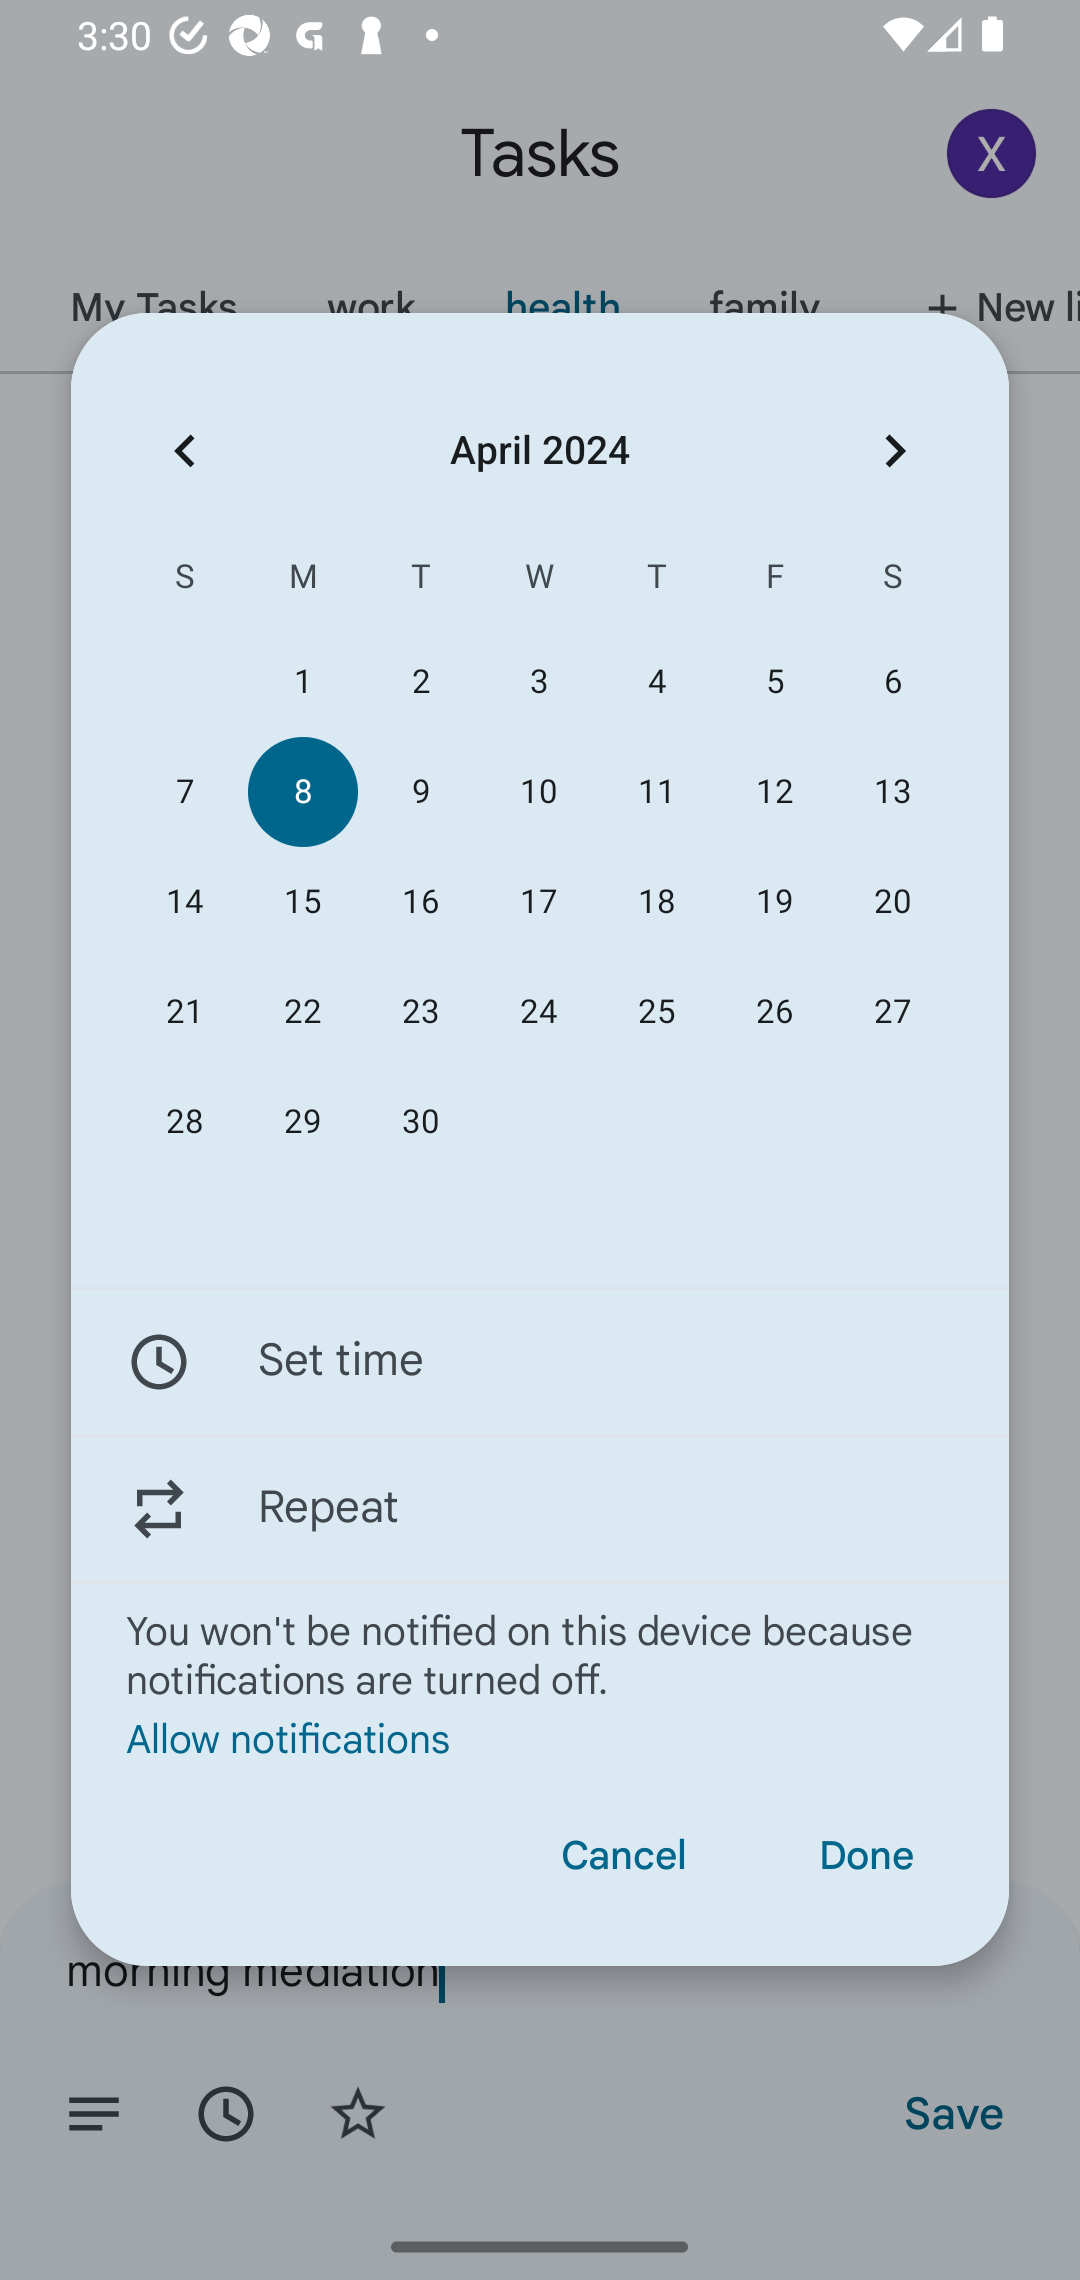  I want to click on 2 02 April 2024, so click(420, 682).